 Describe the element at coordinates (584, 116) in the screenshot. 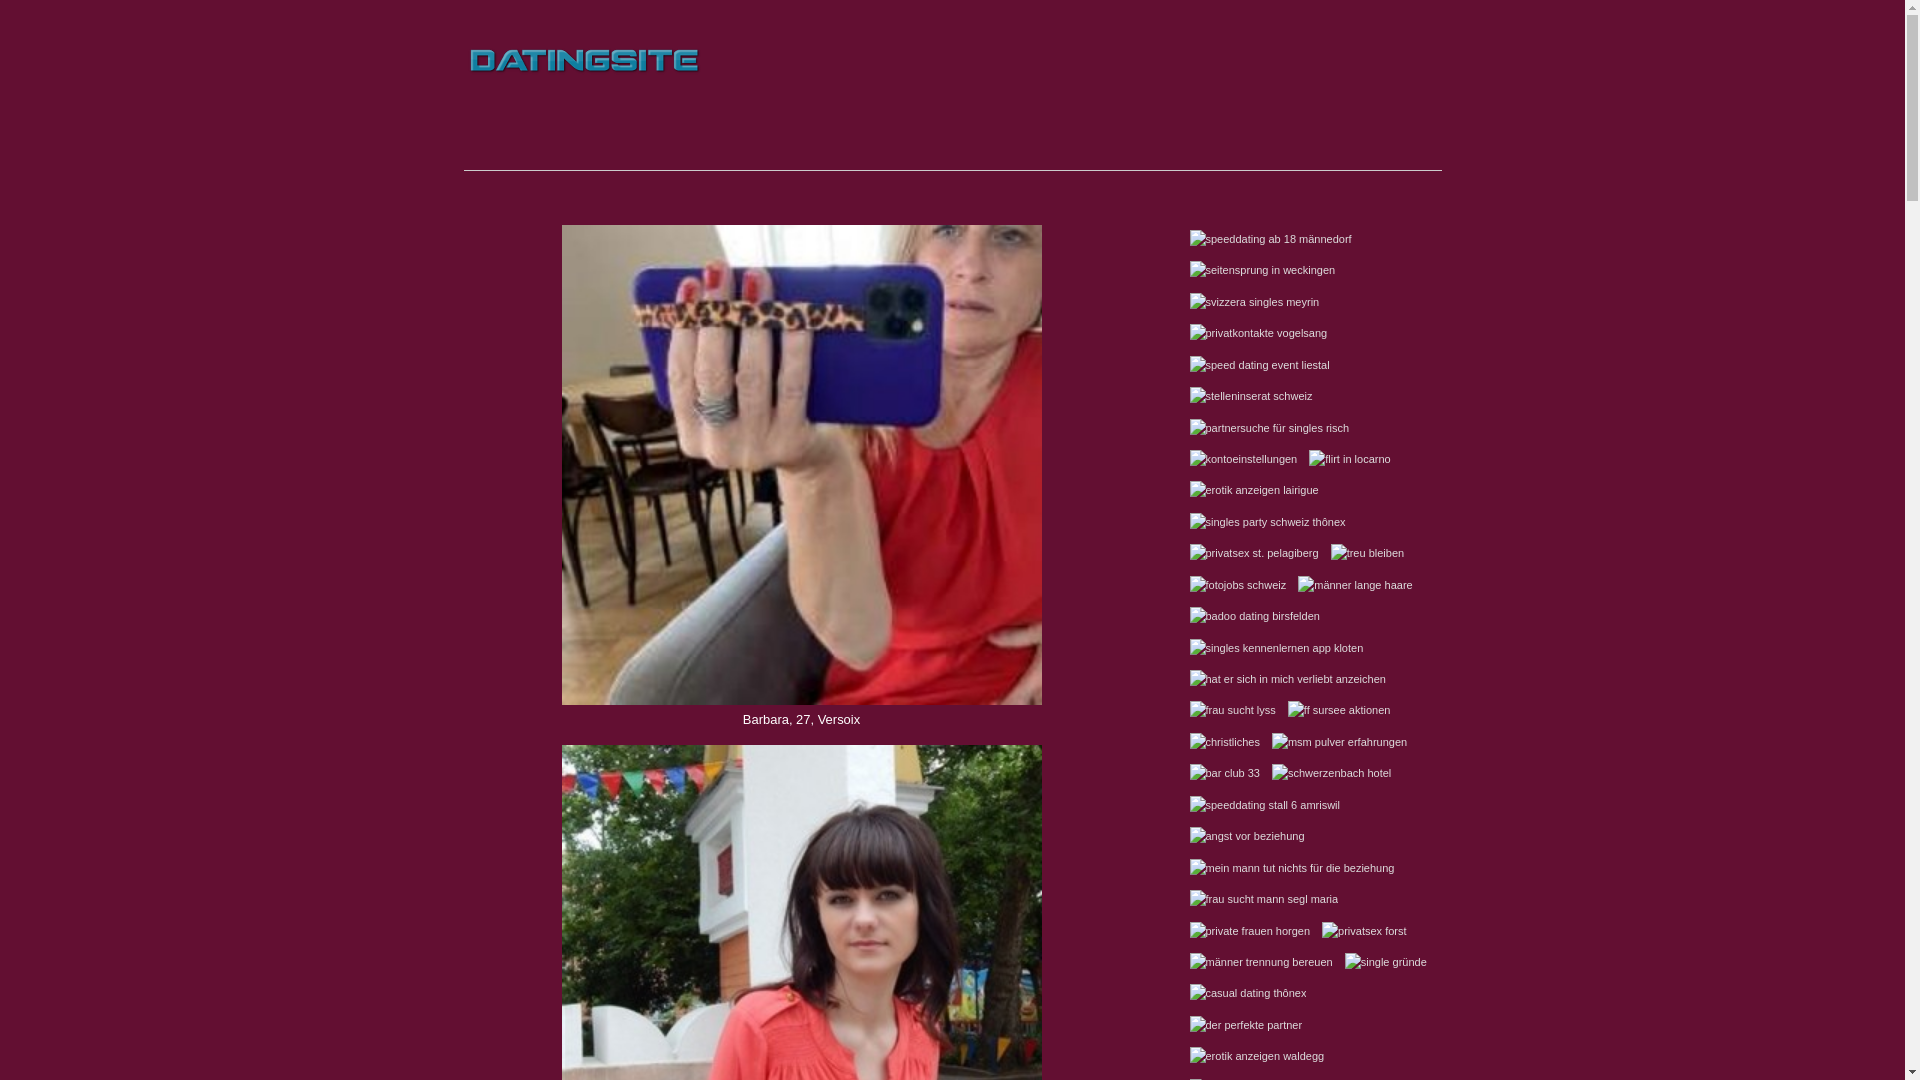

I see `schweizer flirt app glarus` at that location.